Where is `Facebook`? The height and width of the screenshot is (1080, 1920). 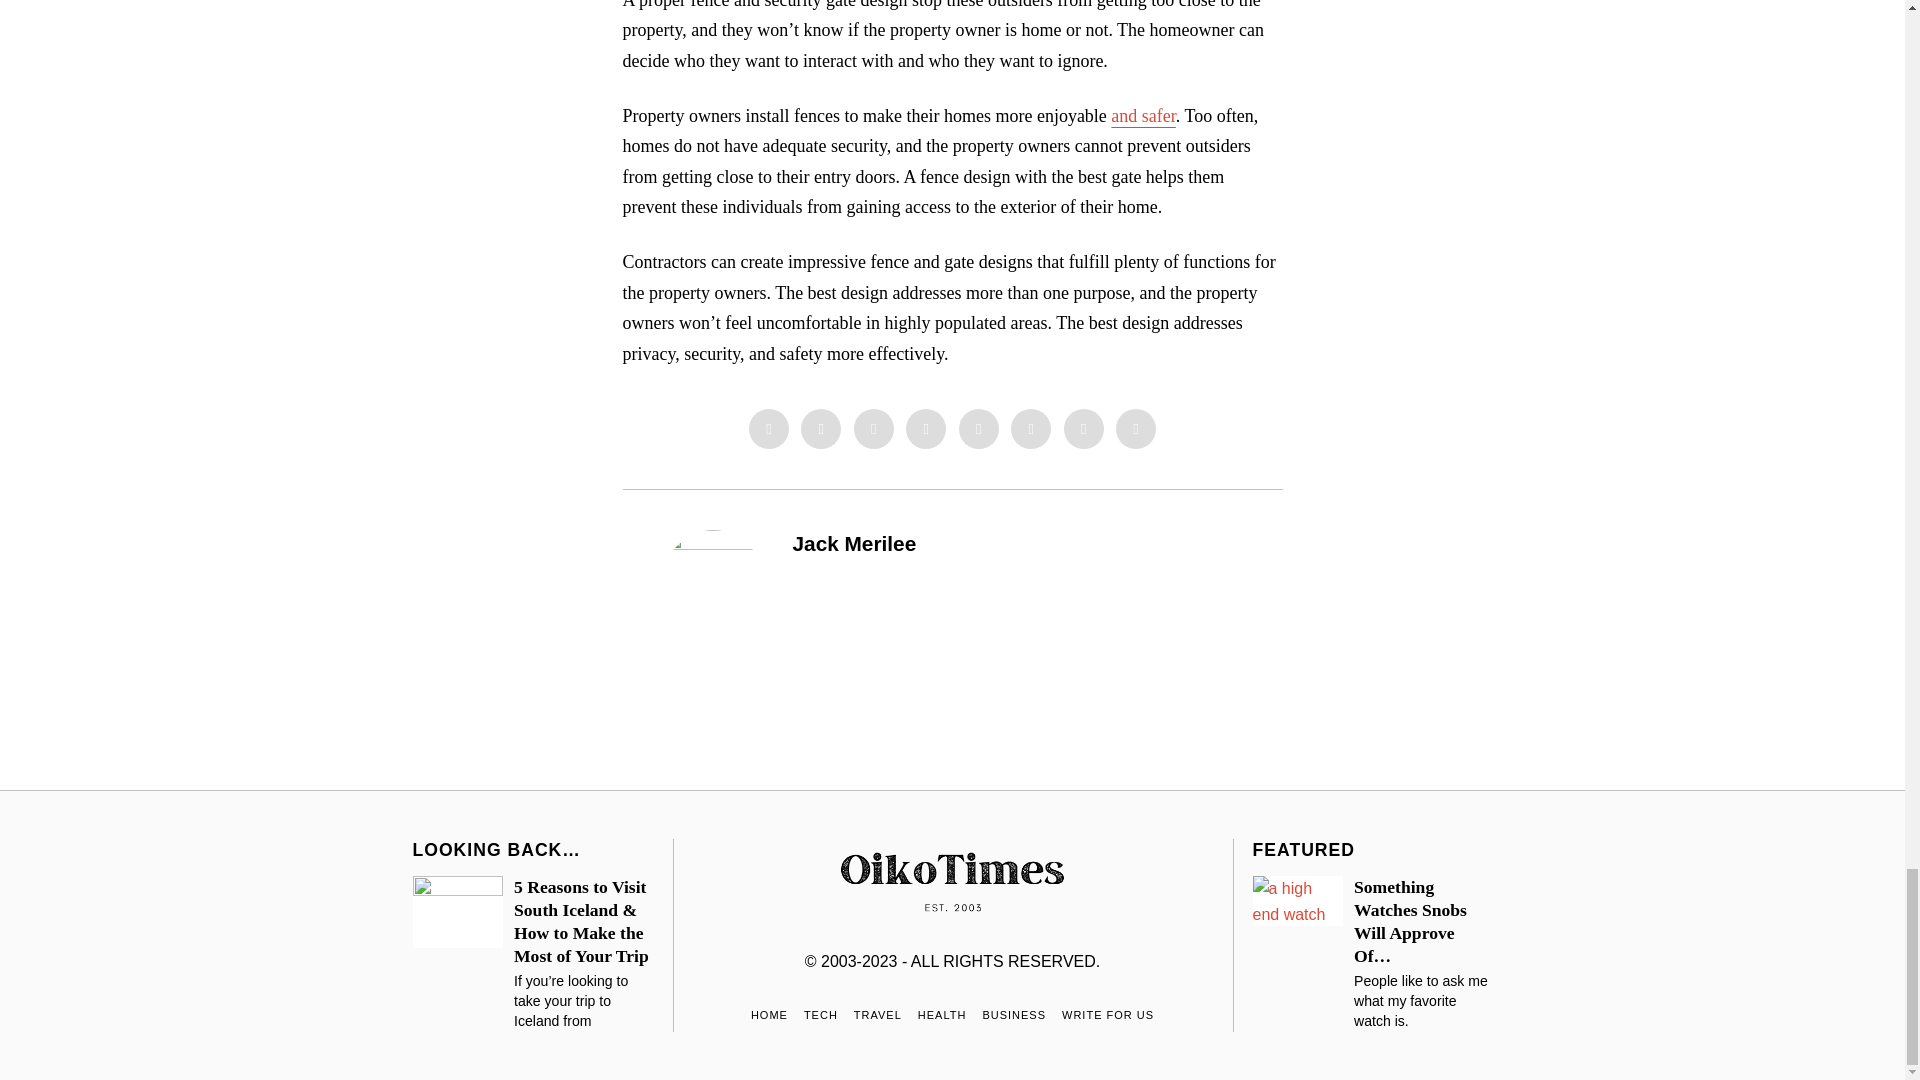 Facebook is located at coordinates (768, 429).